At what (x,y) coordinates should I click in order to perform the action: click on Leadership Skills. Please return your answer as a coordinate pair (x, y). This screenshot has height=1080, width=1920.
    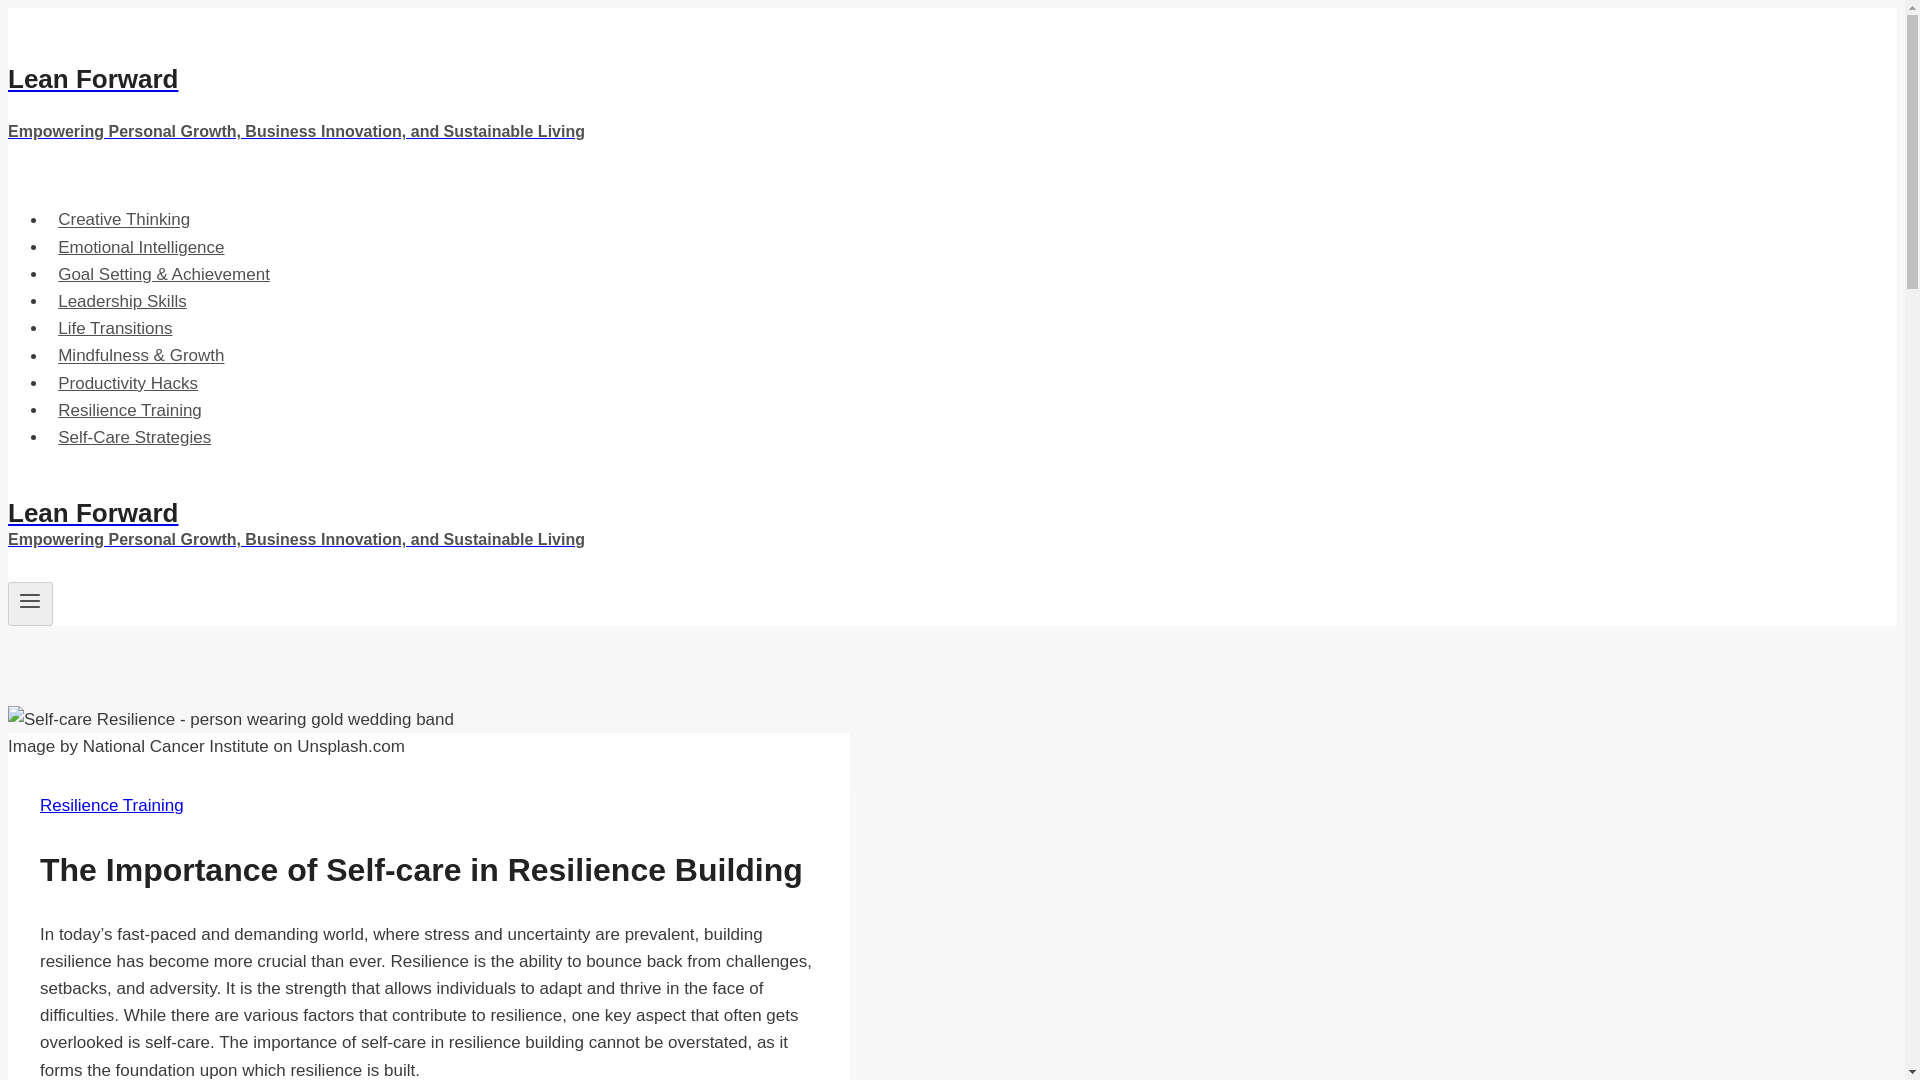
    Looking at the image, I should click on (122, 300).